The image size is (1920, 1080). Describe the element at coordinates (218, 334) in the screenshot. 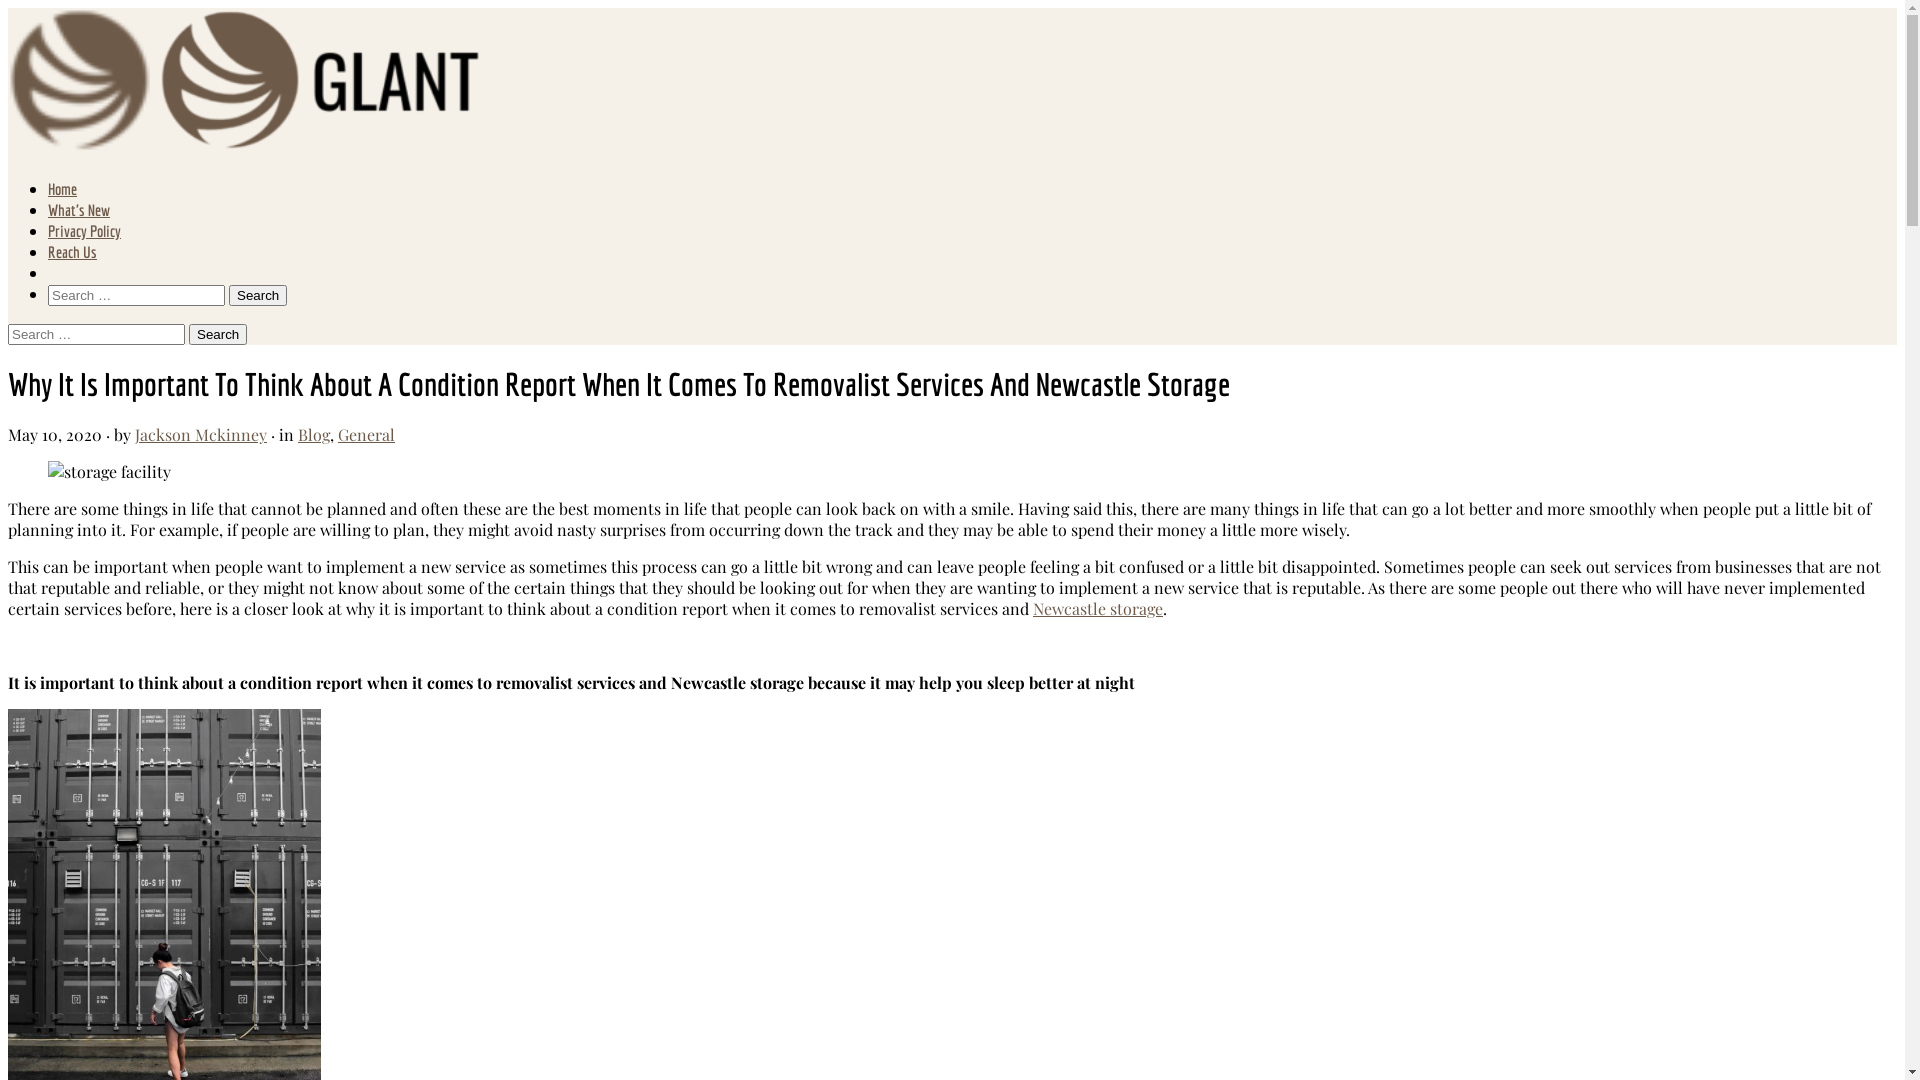

I see `Search` at that location.